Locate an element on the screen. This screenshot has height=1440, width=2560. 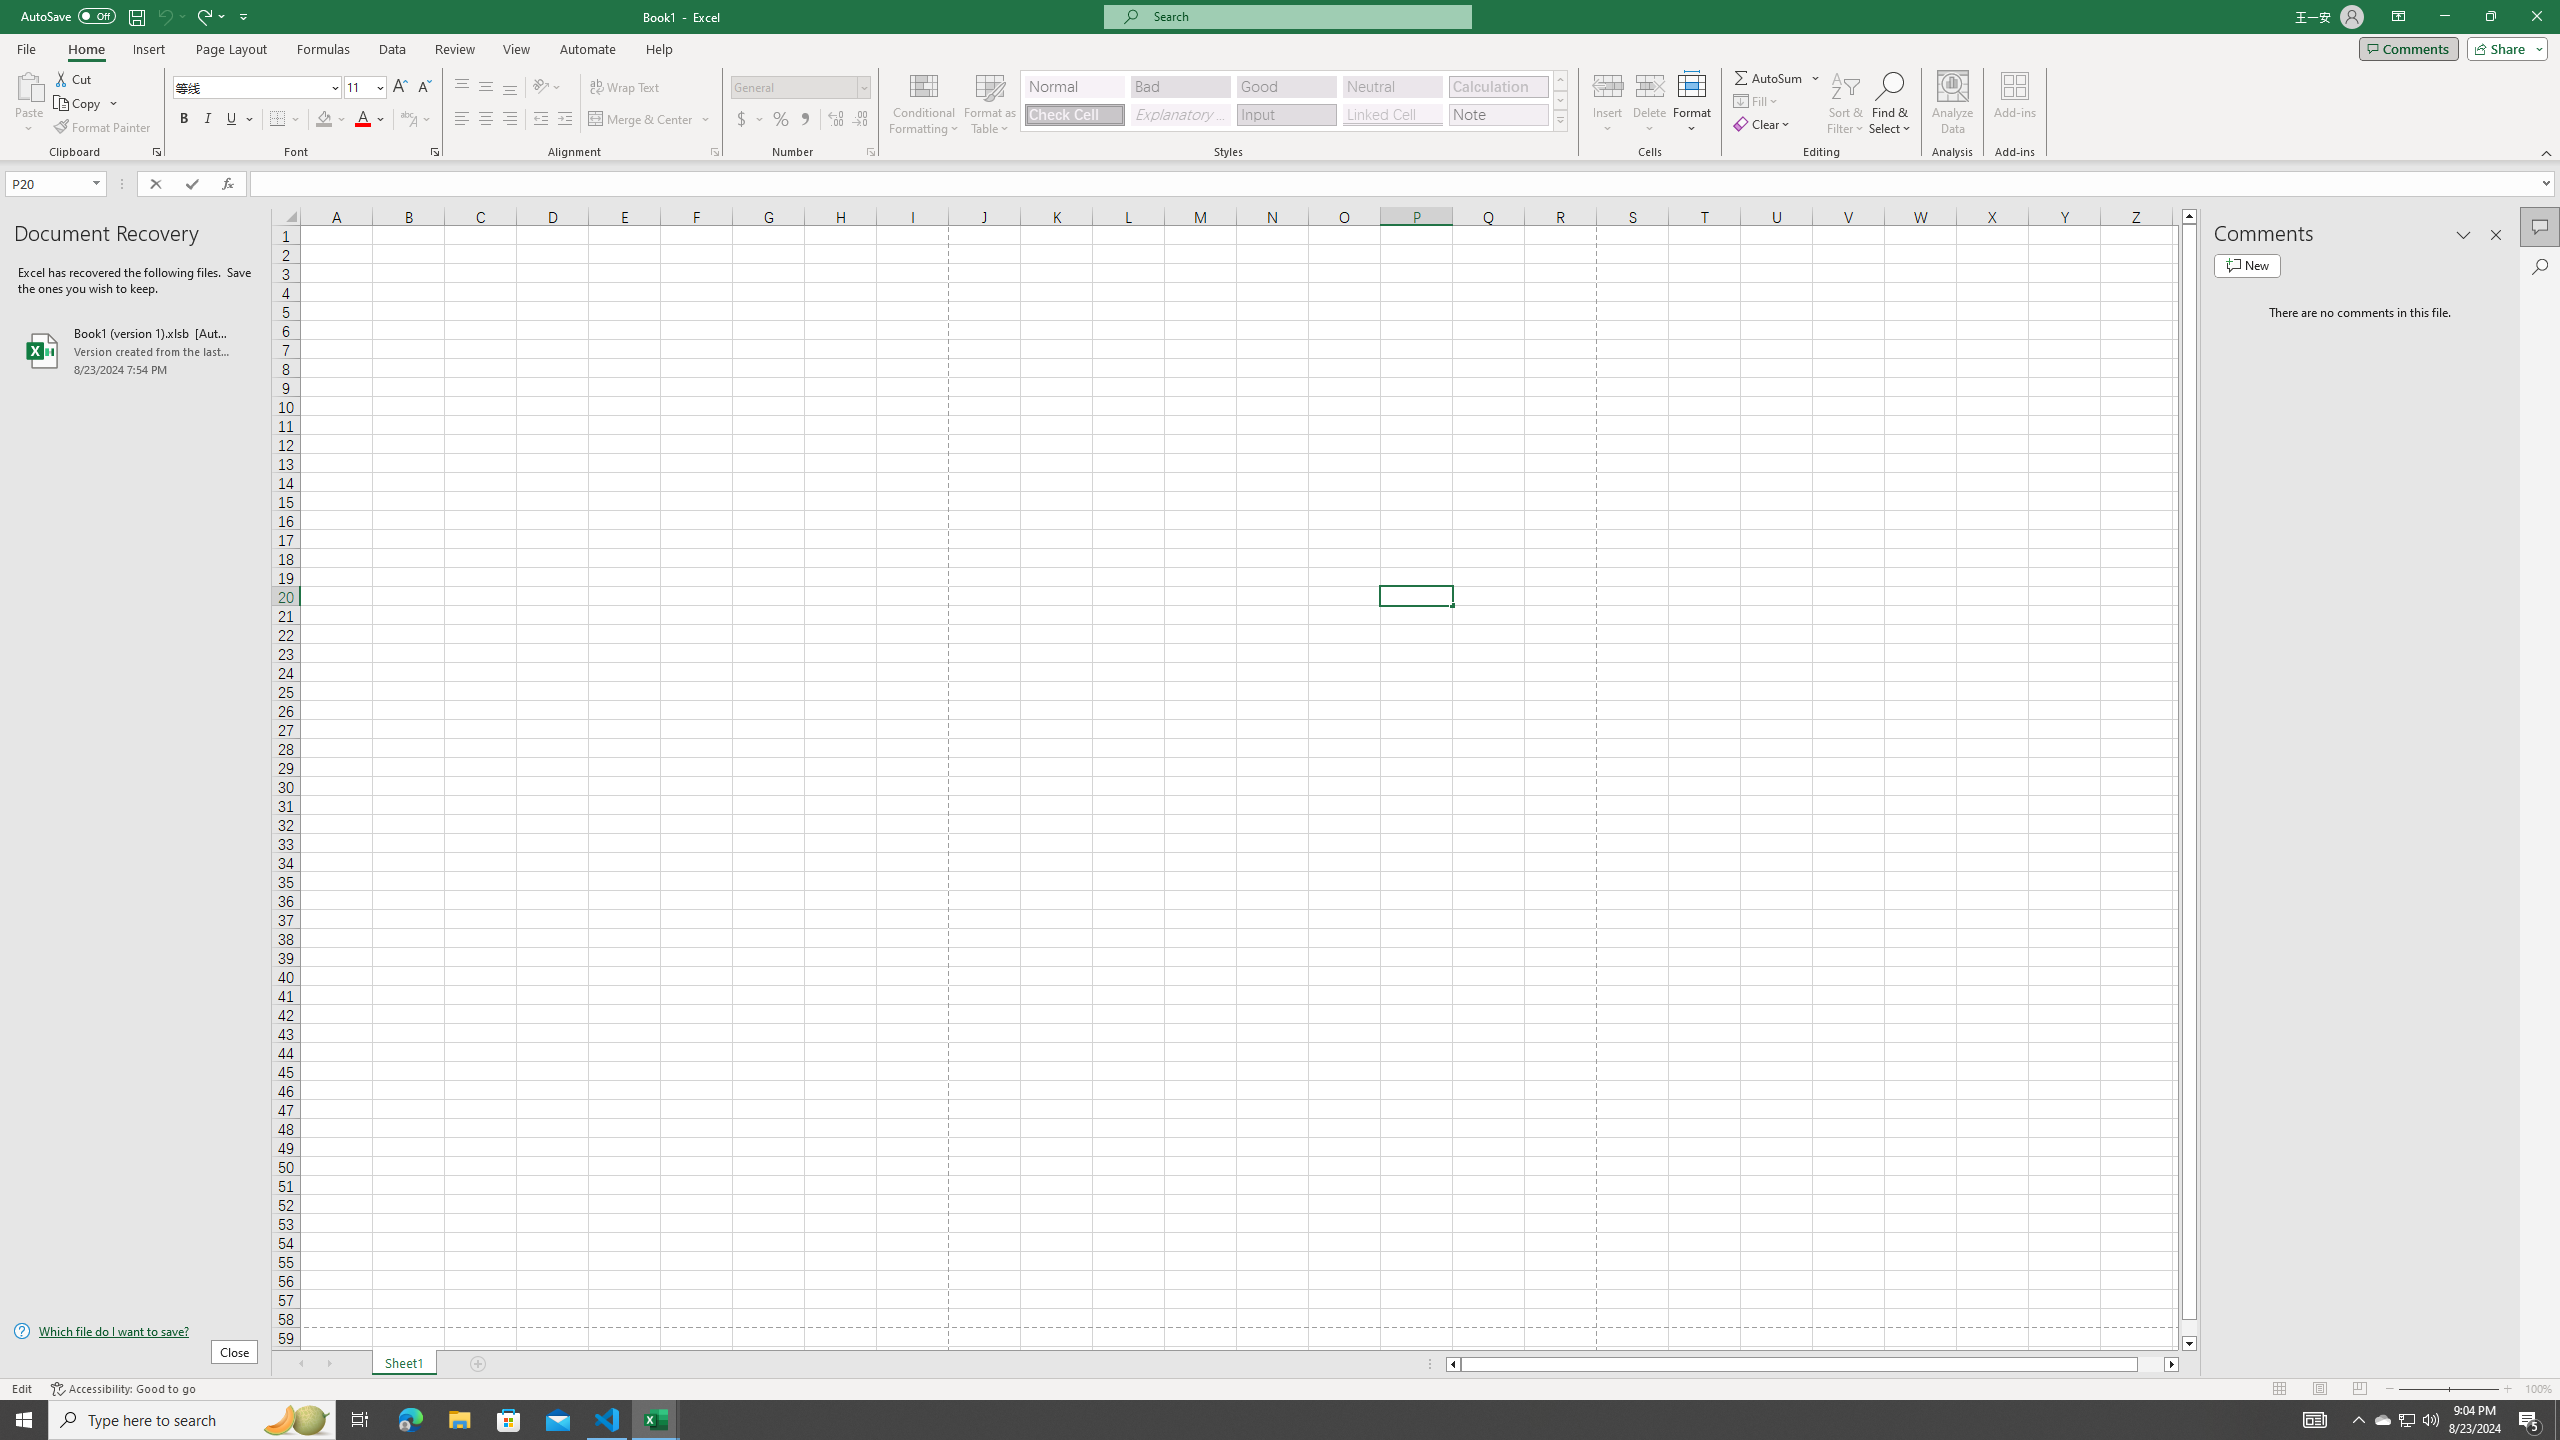
Increase Indent is located at coordinates (564, 120).